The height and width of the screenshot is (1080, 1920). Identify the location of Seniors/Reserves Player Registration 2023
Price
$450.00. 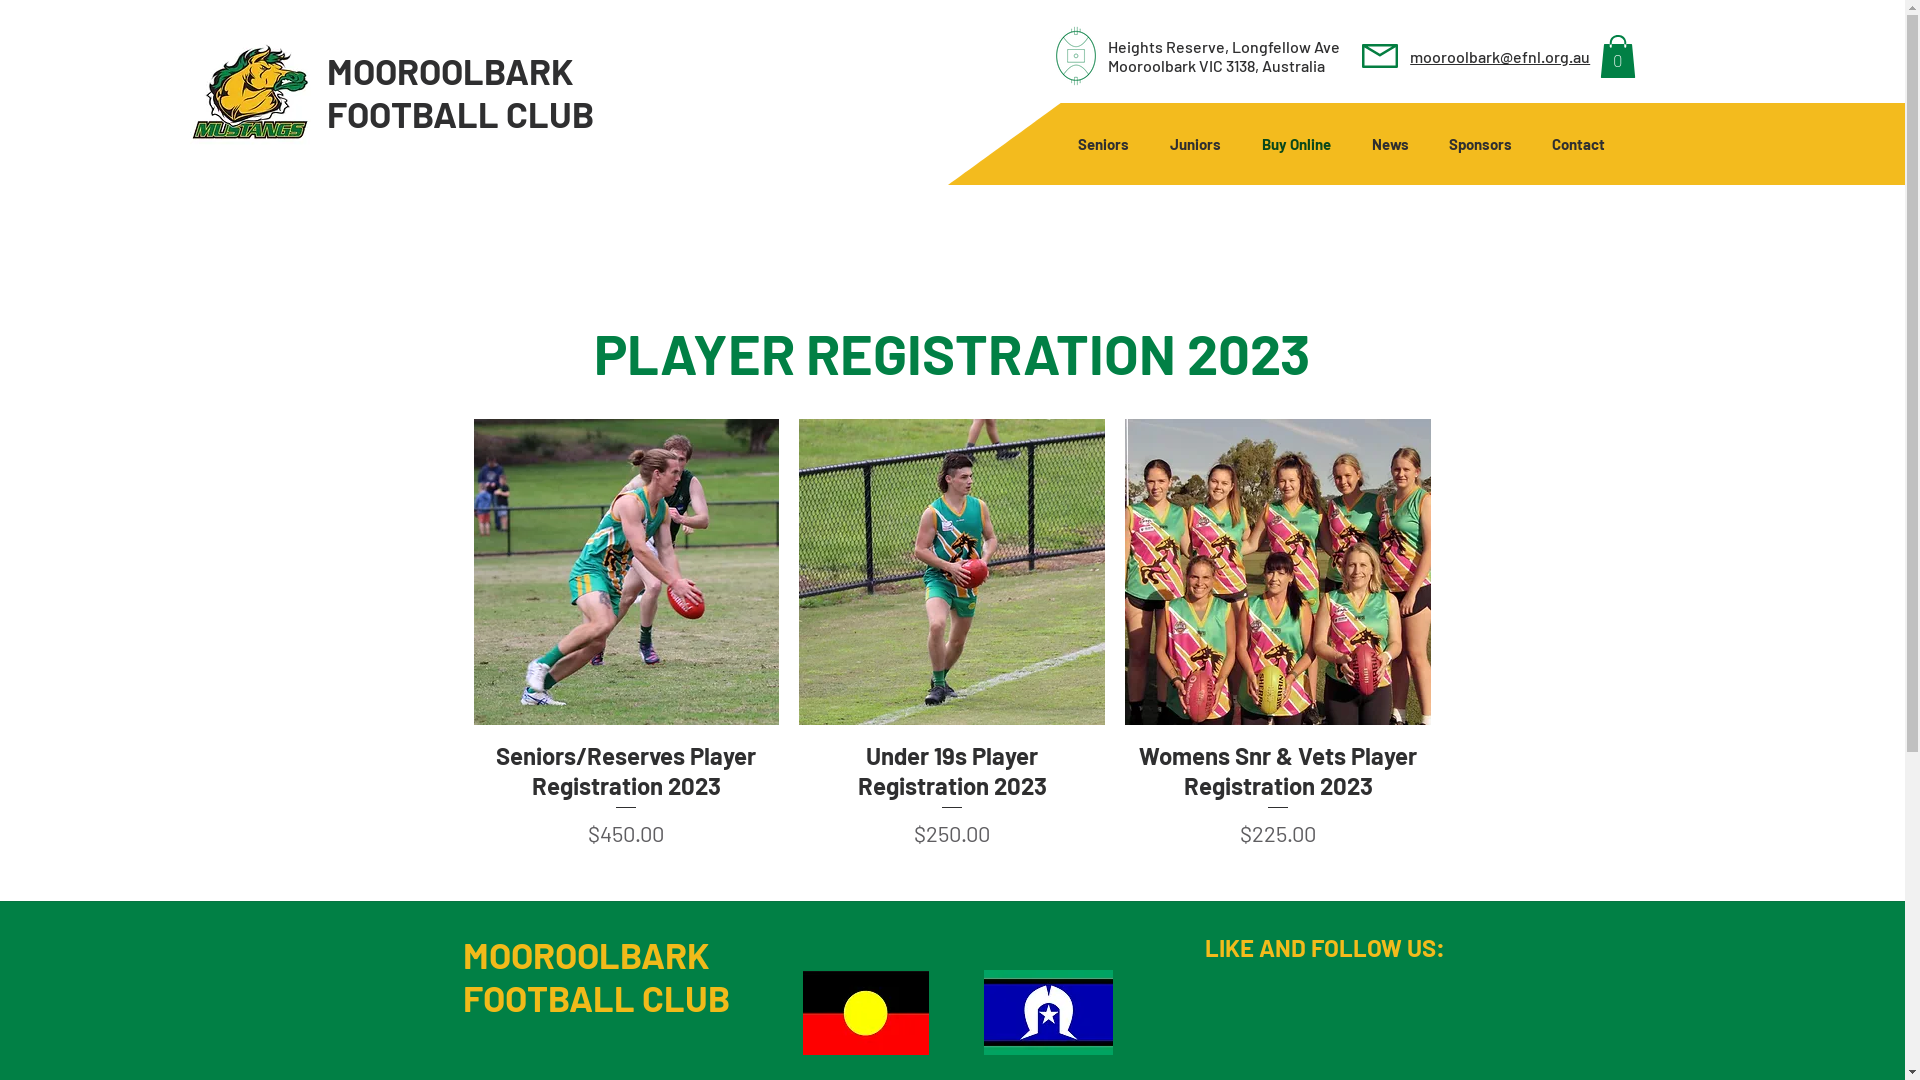
(627, 796).